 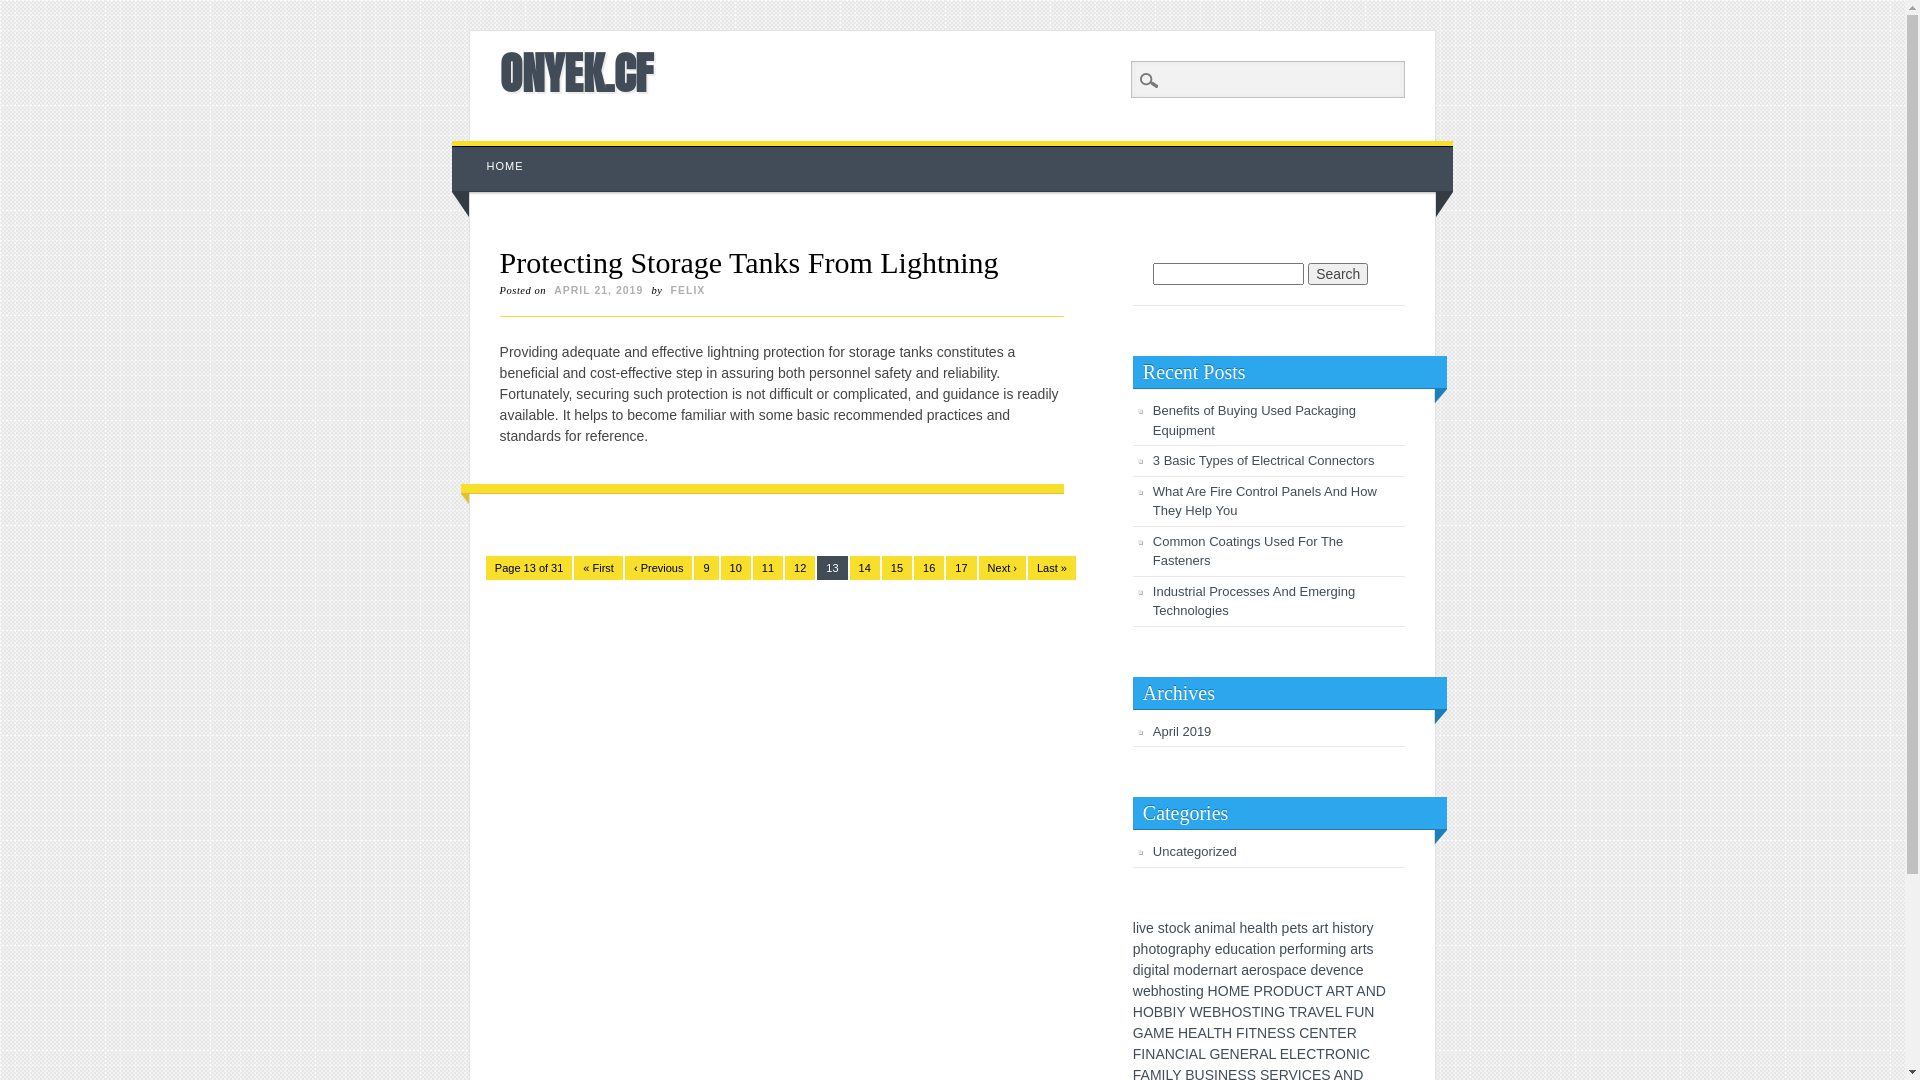 I want to click on m, so click(x=1322, y=949).